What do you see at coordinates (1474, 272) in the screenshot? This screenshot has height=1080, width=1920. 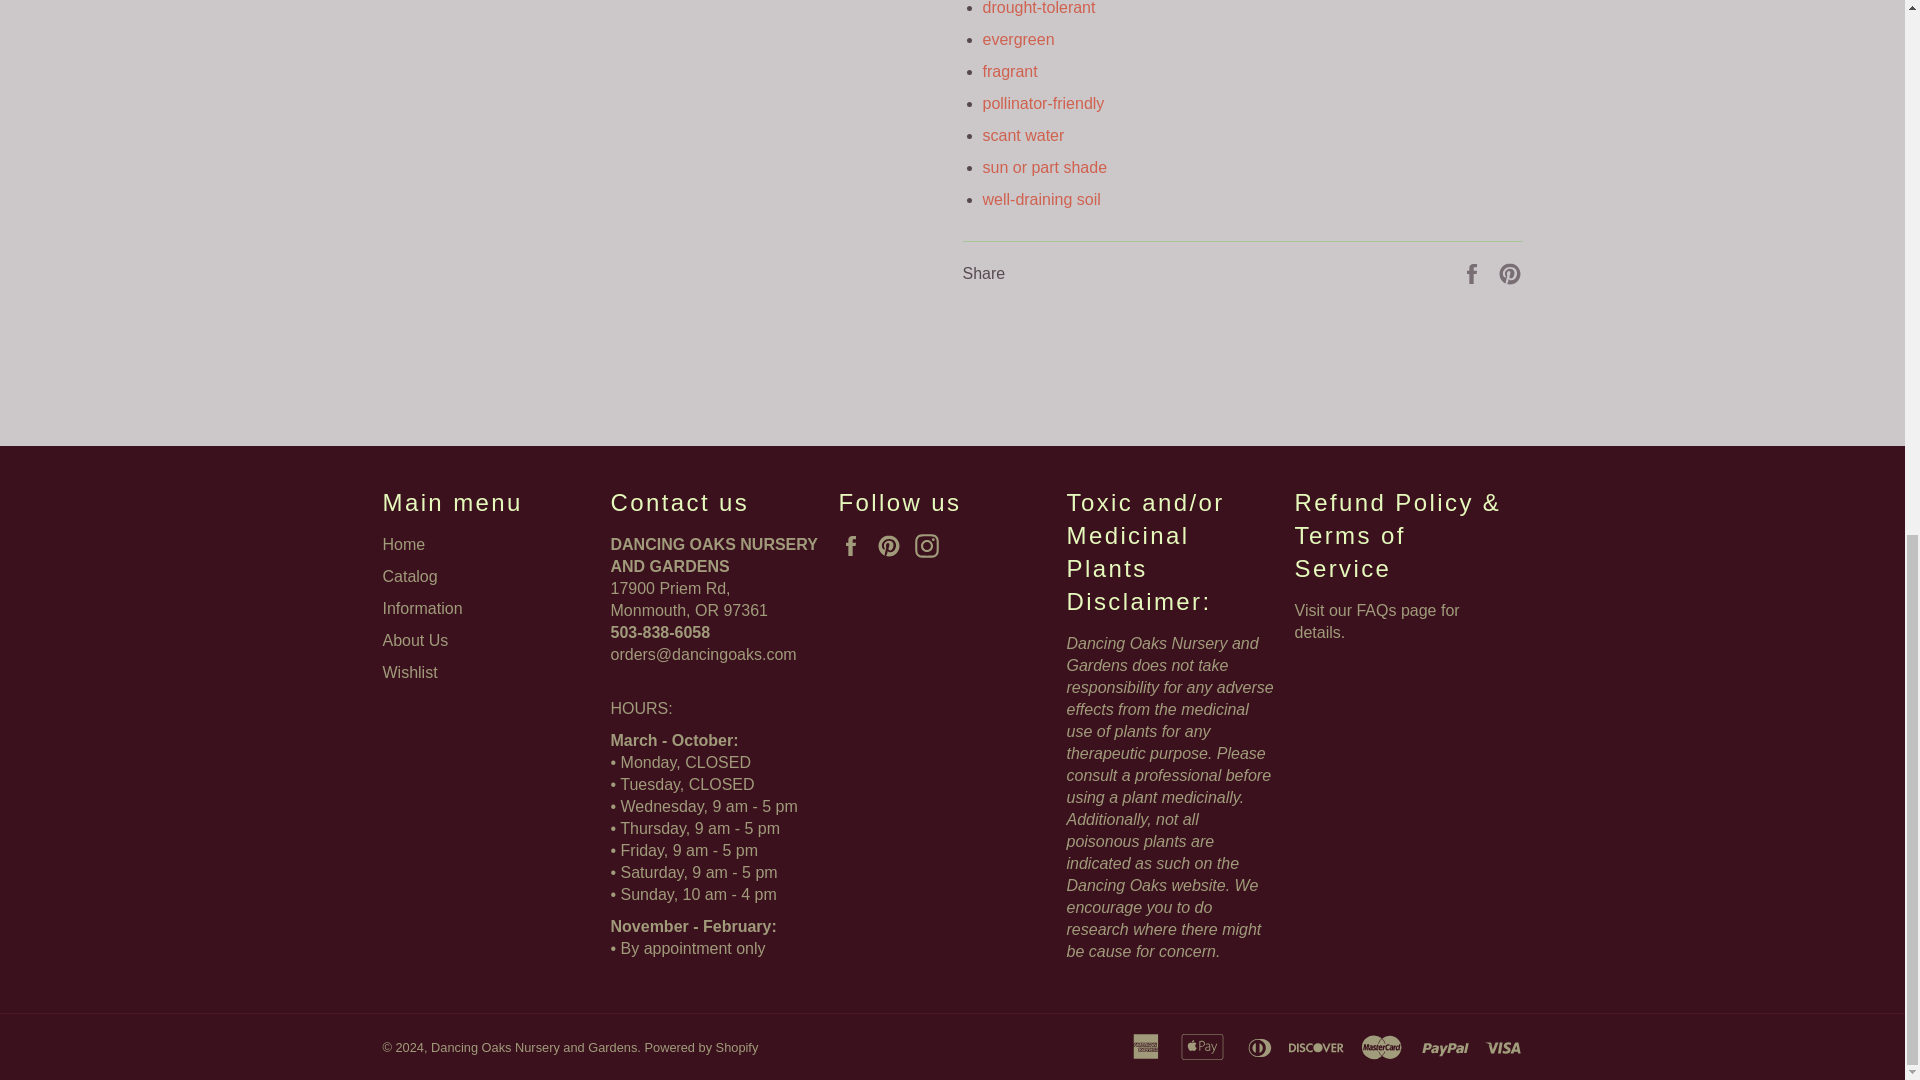 I see `Share on Facebook` at bounding box center [1474, 272].